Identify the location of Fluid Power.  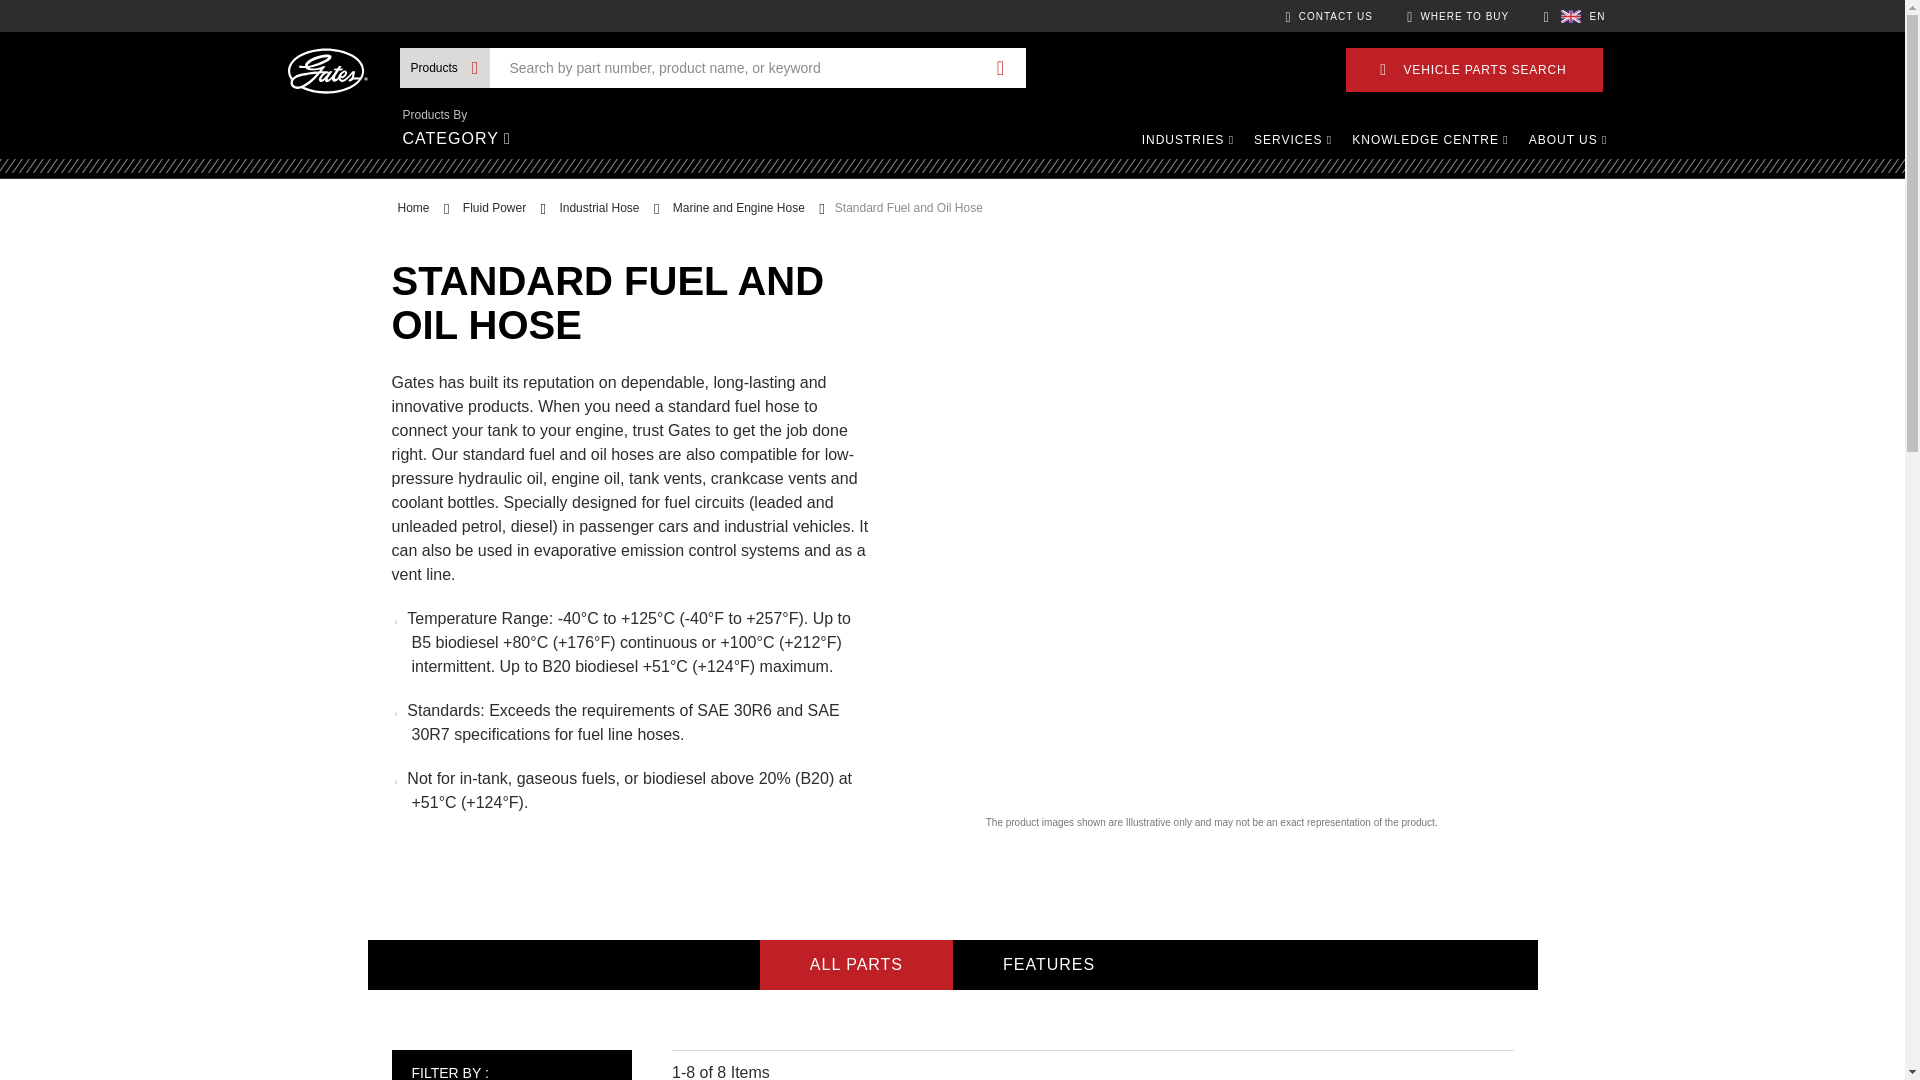
(494, 207).